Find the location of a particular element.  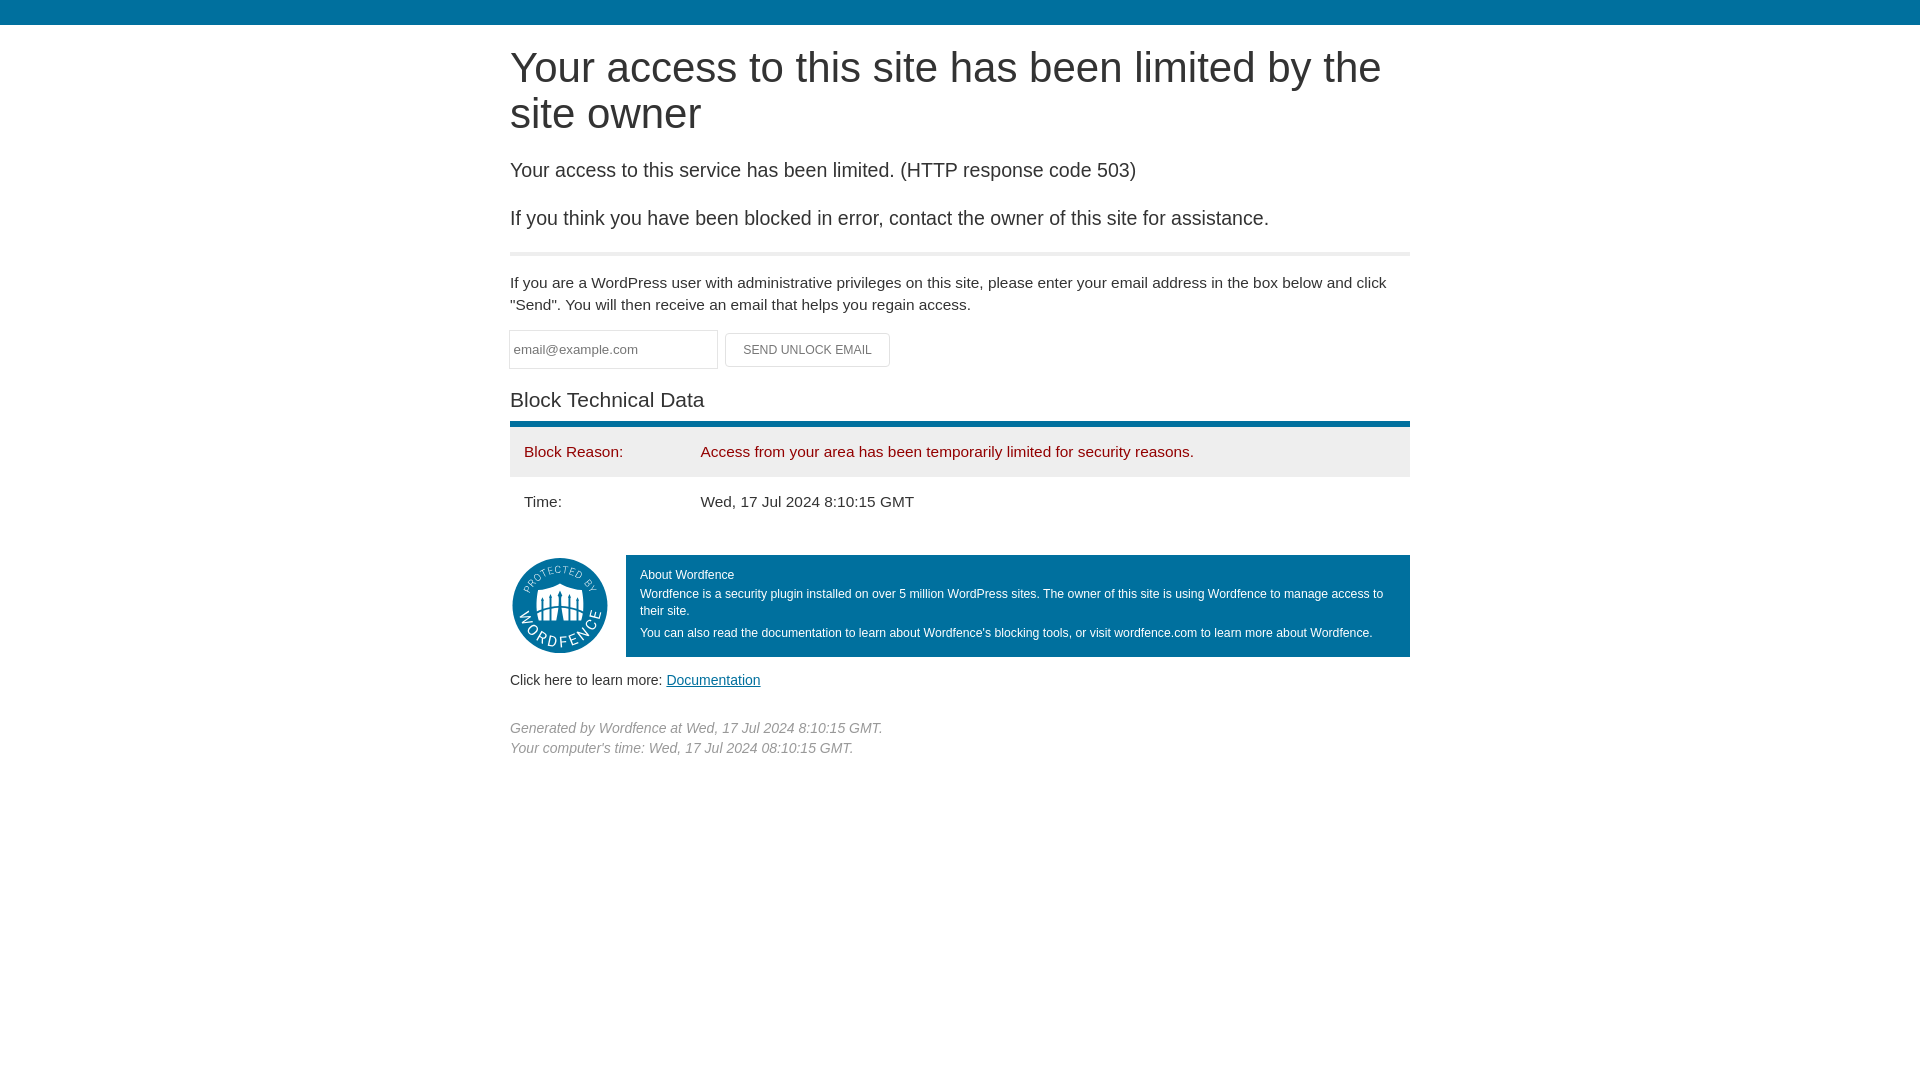

Documentation is located at coordinates (713, 679).